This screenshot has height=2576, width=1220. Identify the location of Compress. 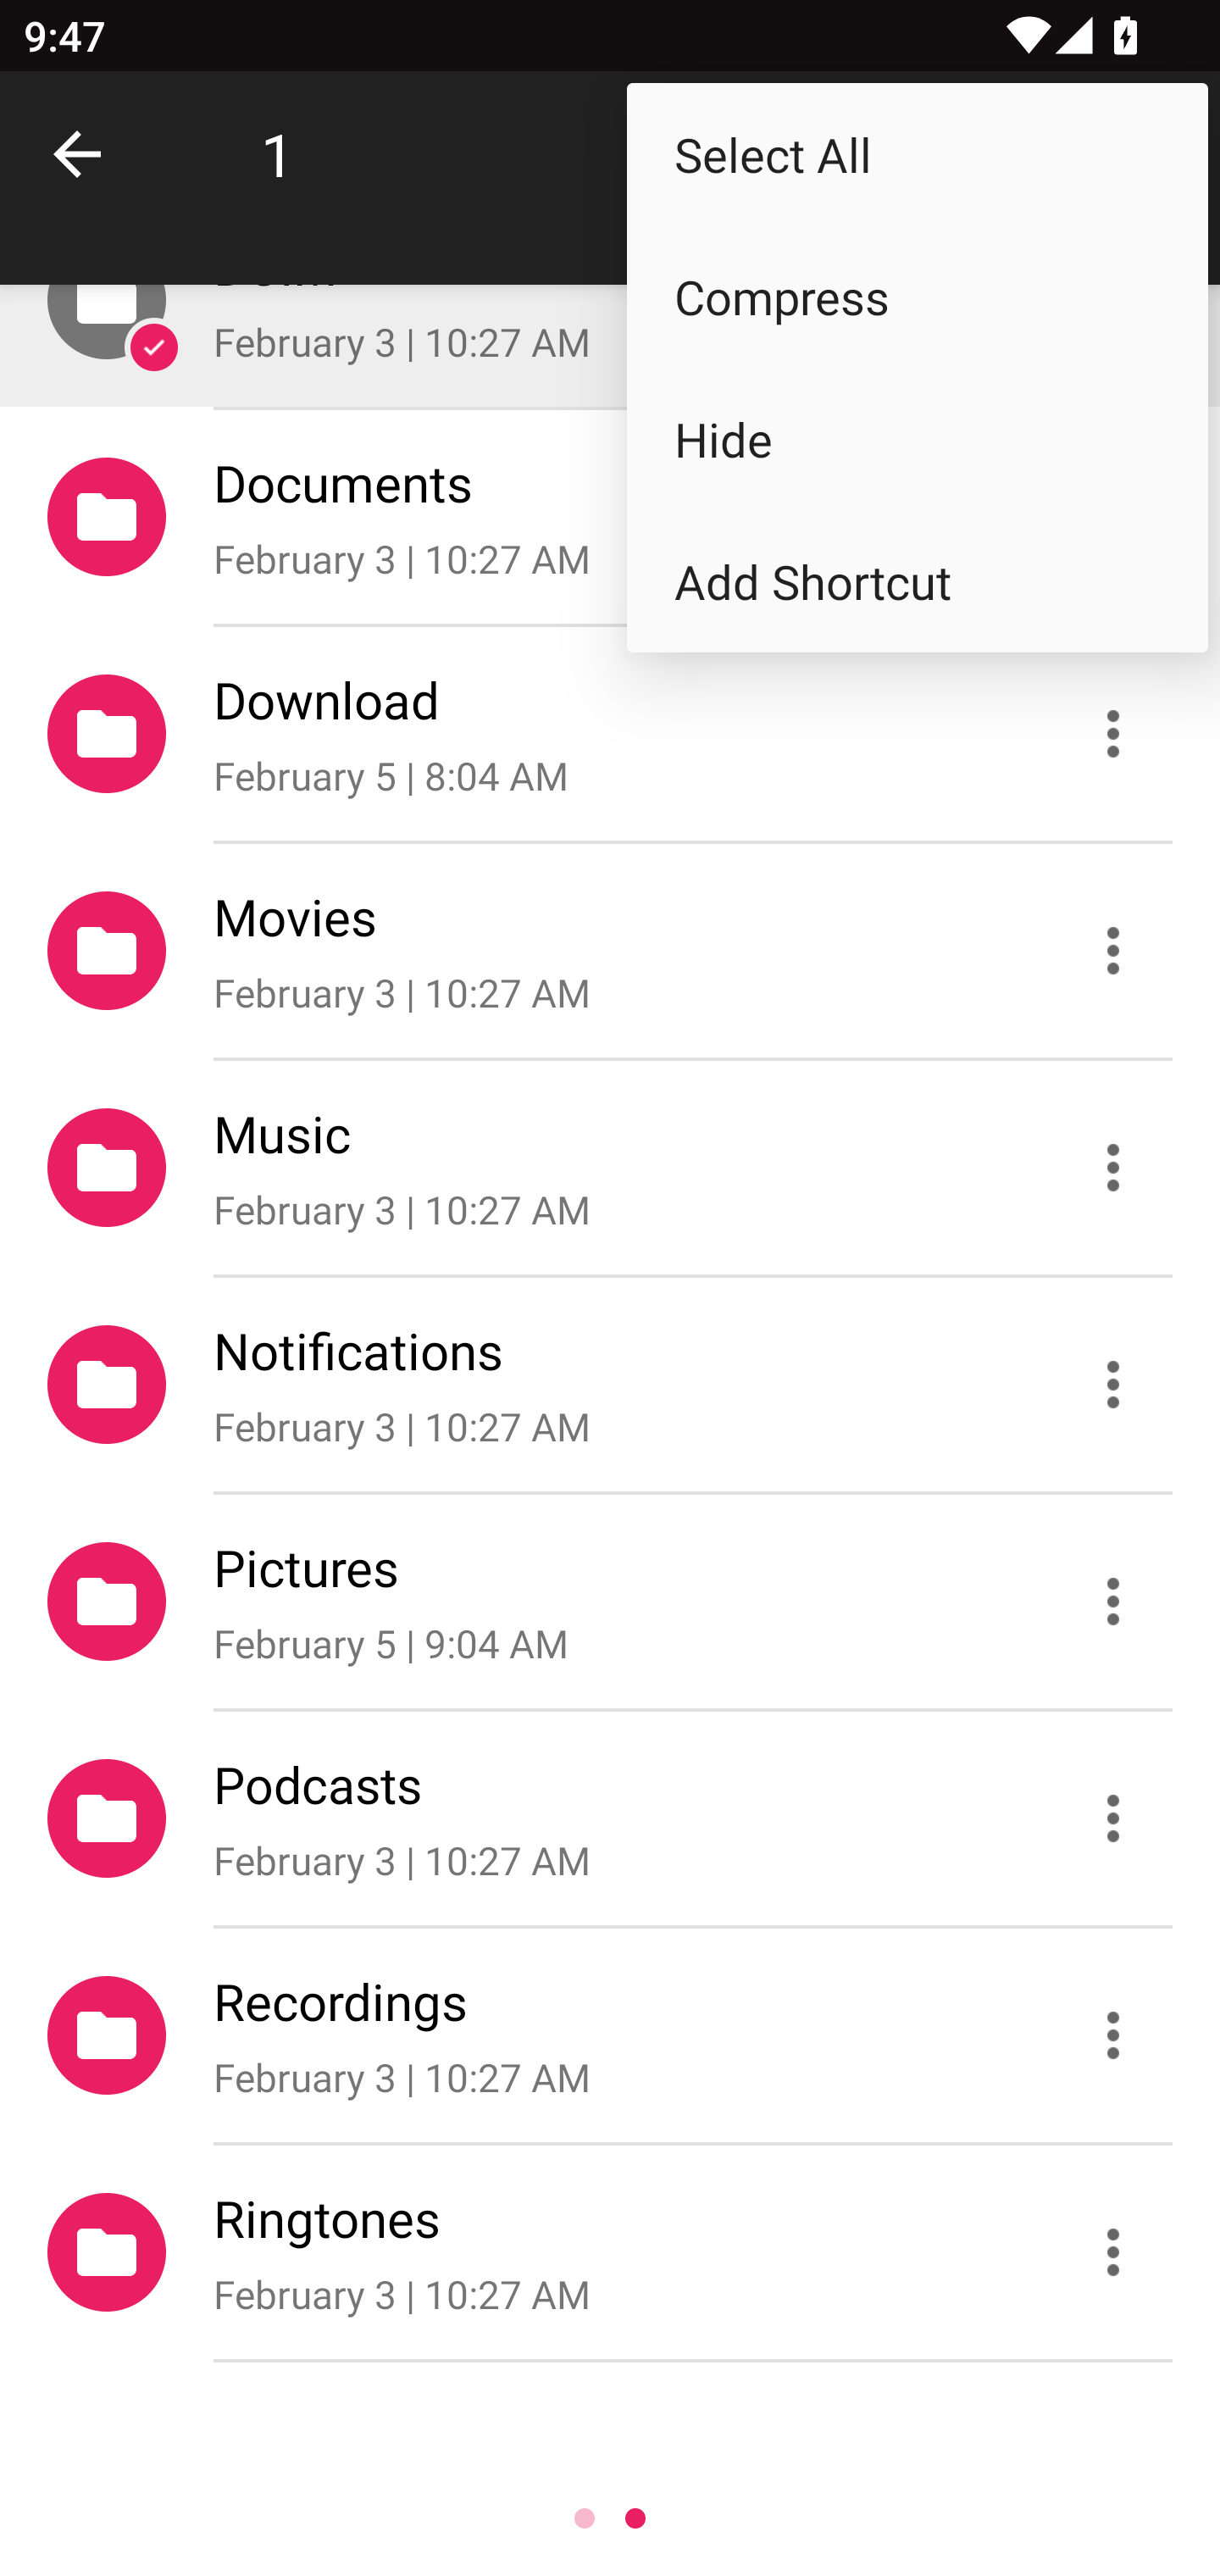
(917, 297).